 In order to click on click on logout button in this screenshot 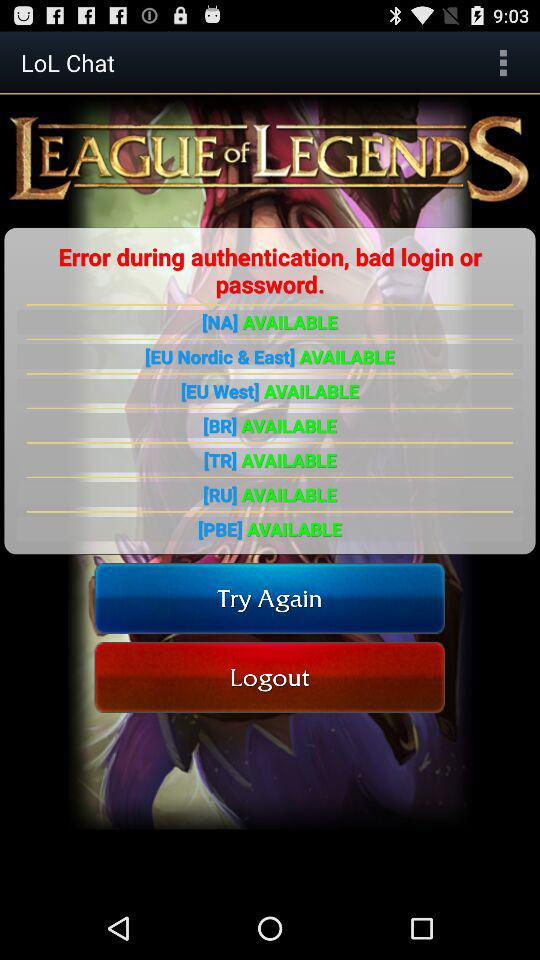, I will do `click(270, 678)`.